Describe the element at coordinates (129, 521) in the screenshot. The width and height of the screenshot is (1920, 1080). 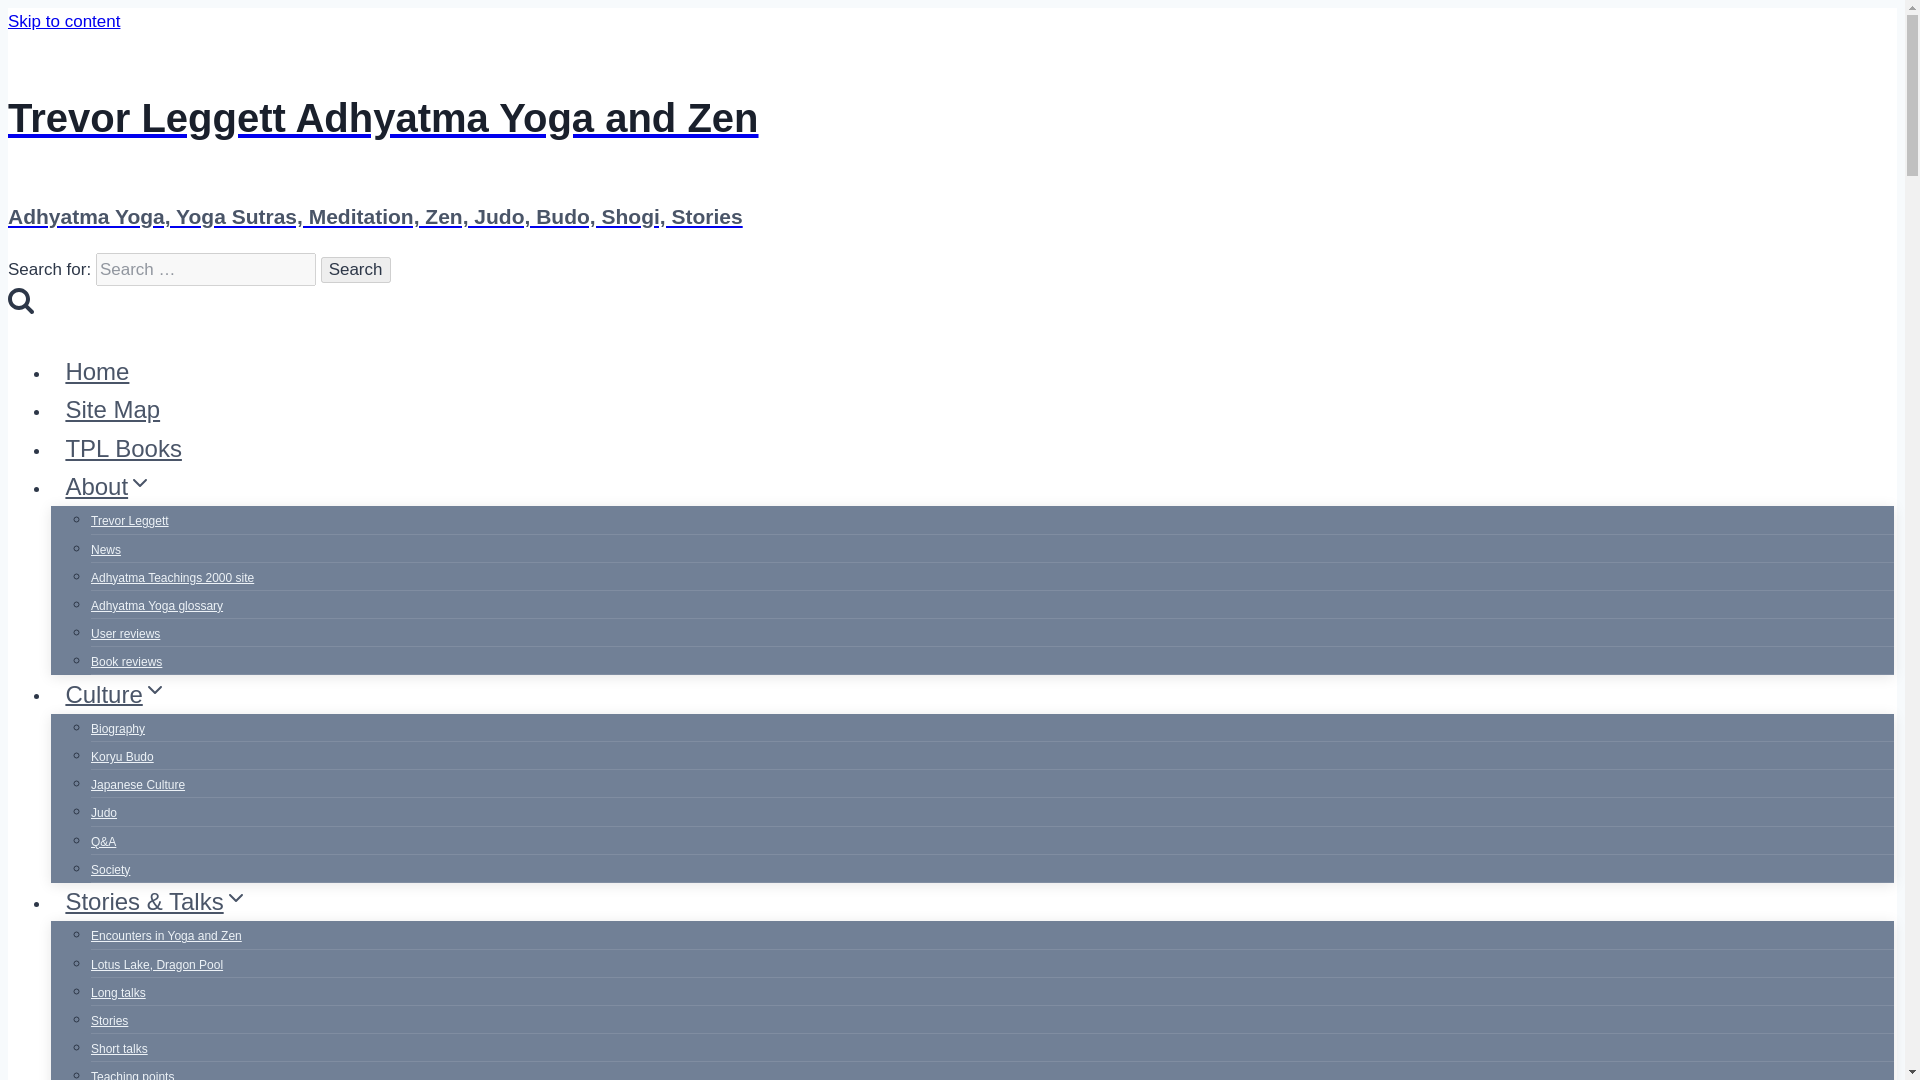
I see `Trevor Leggett` at that location.